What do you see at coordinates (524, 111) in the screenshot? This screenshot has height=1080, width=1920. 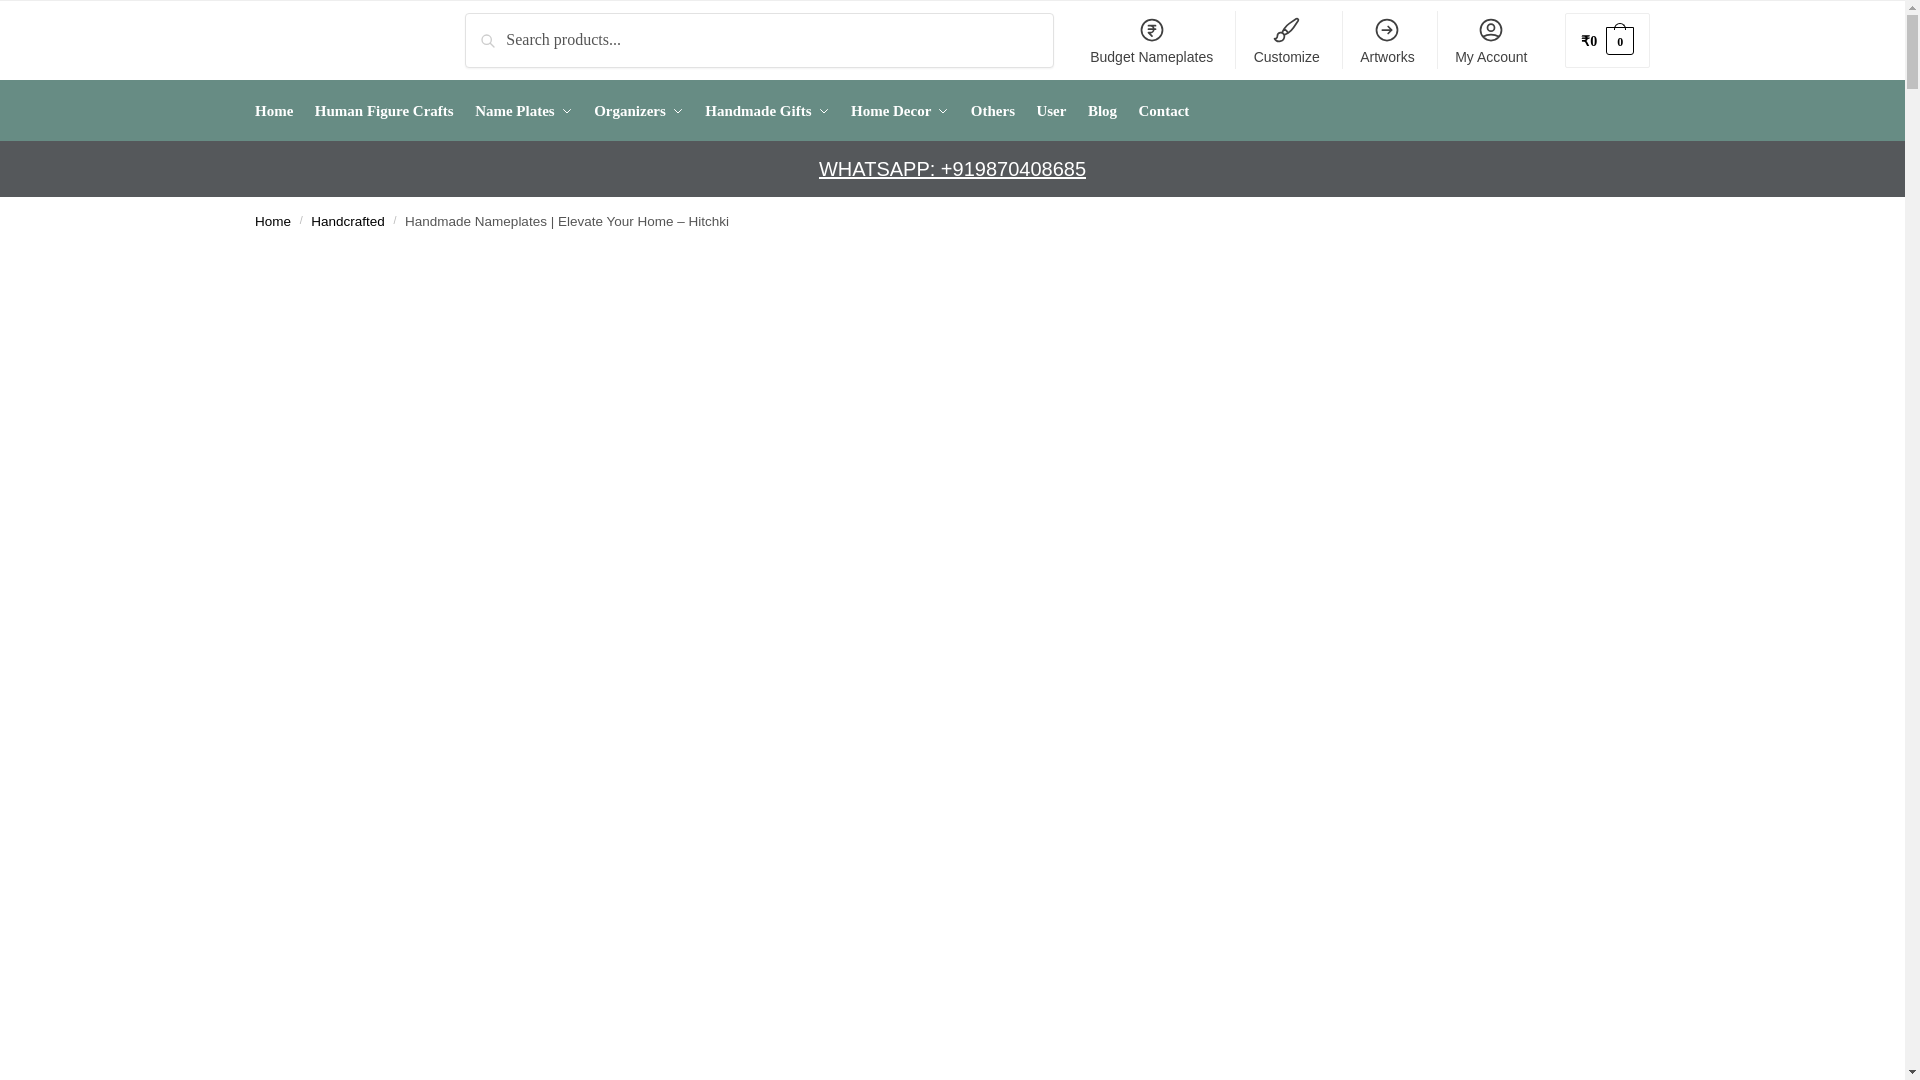 I see `Name Plates` at bounding box center [524, 111].